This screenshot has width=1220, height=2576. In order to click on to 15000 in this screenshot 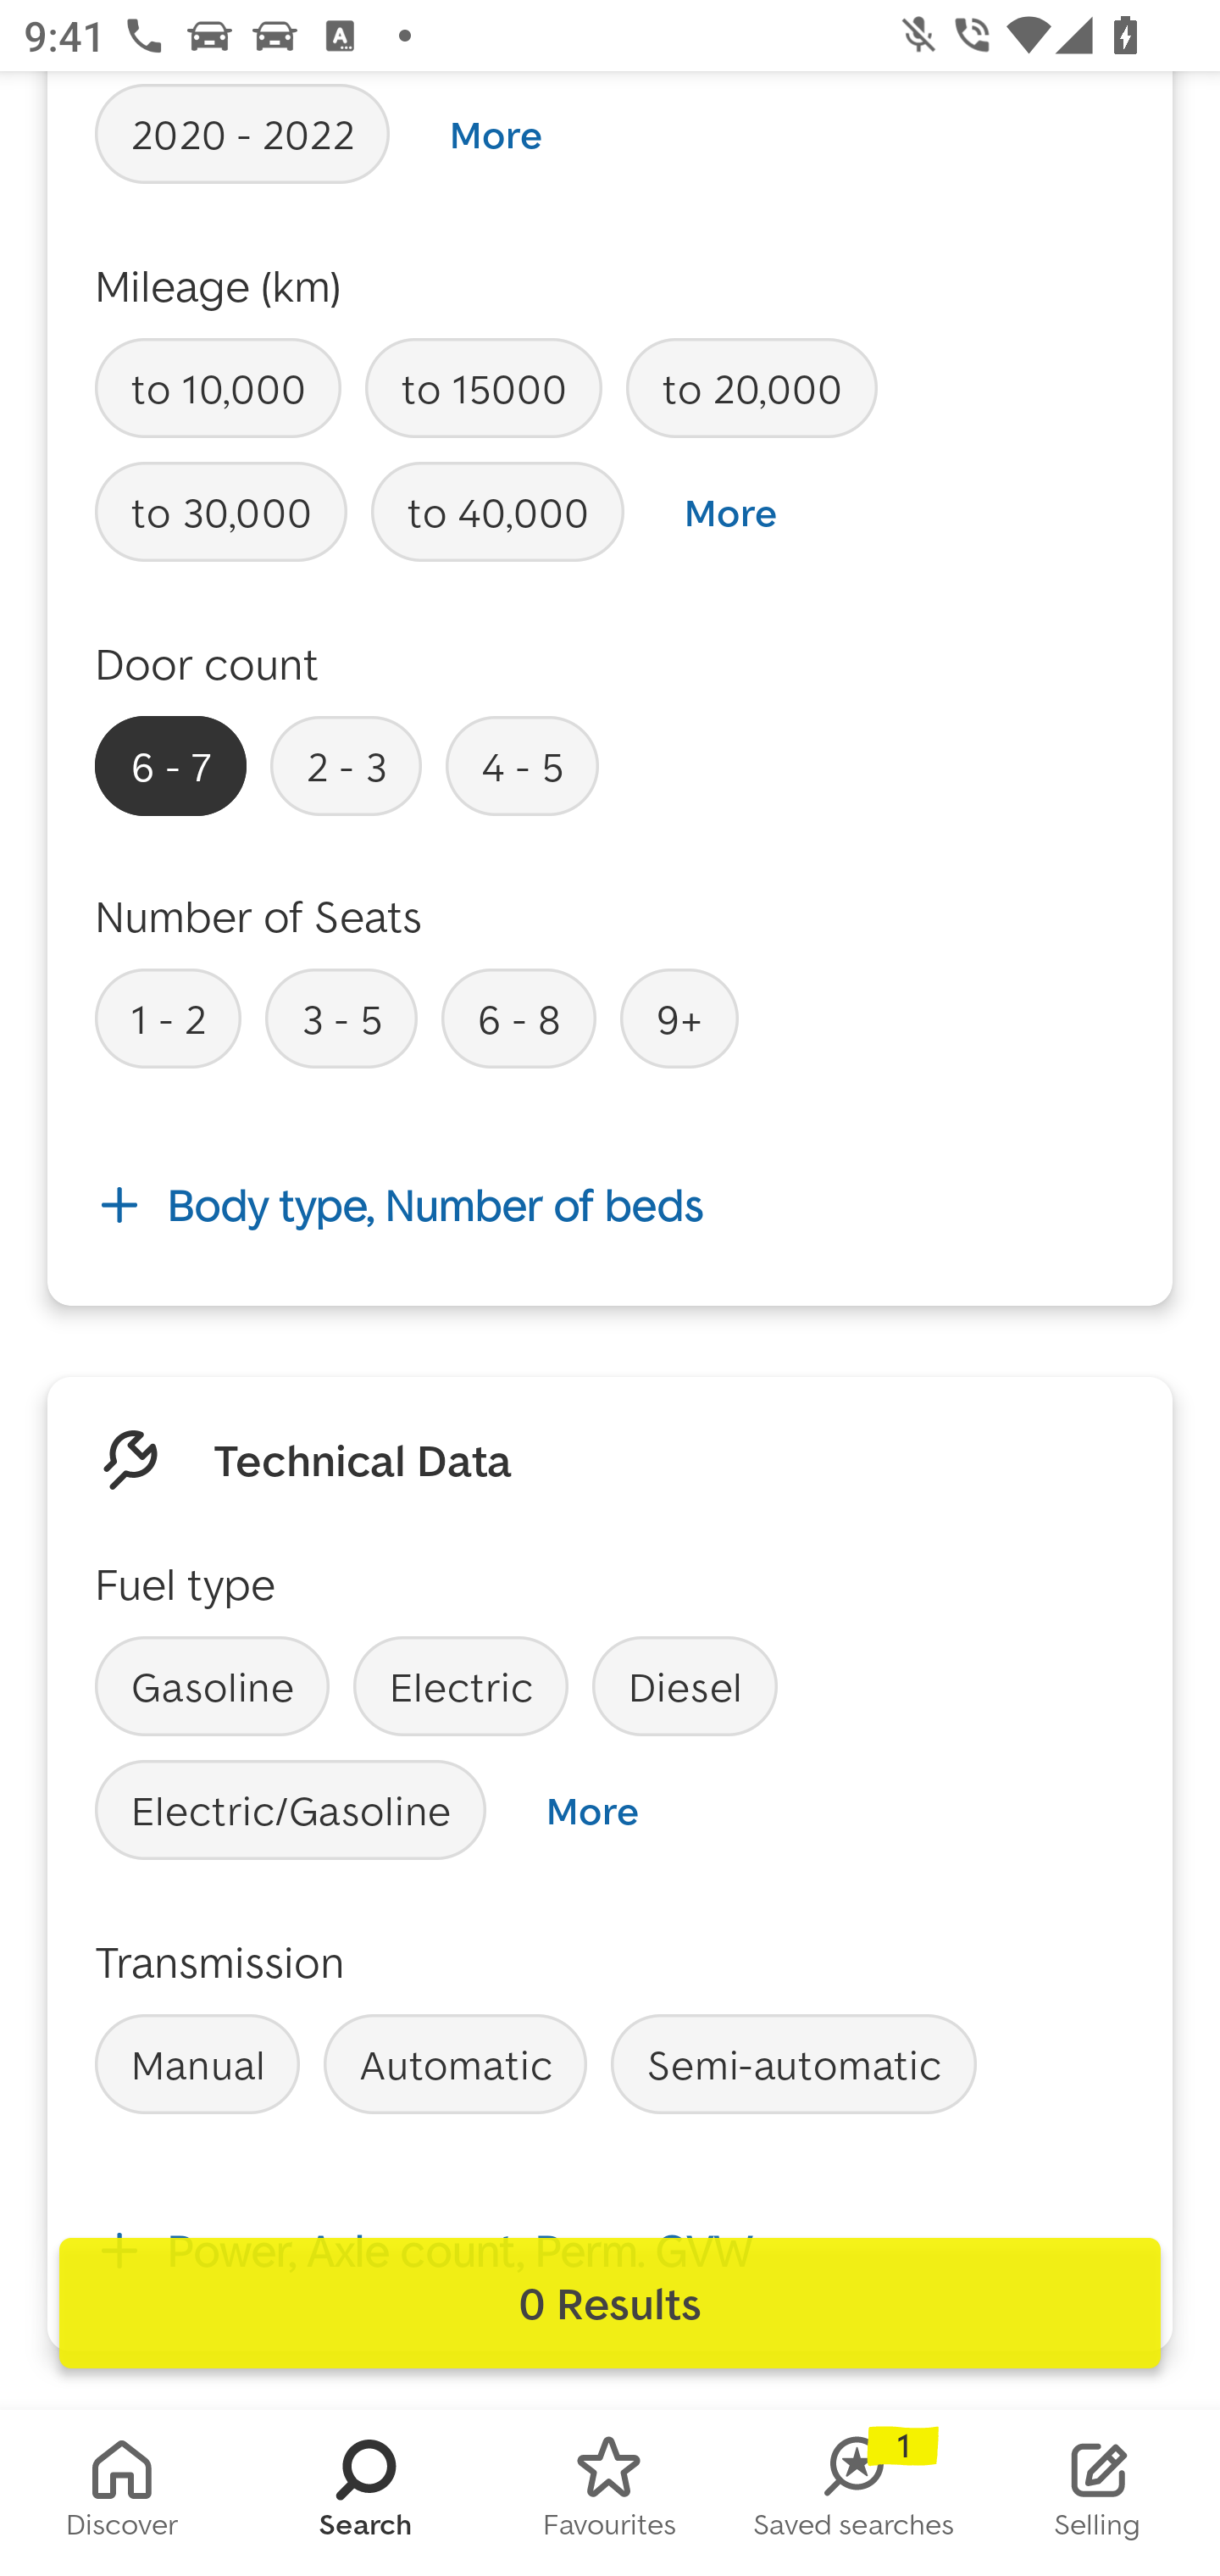, I will do `click(483, 387)`.